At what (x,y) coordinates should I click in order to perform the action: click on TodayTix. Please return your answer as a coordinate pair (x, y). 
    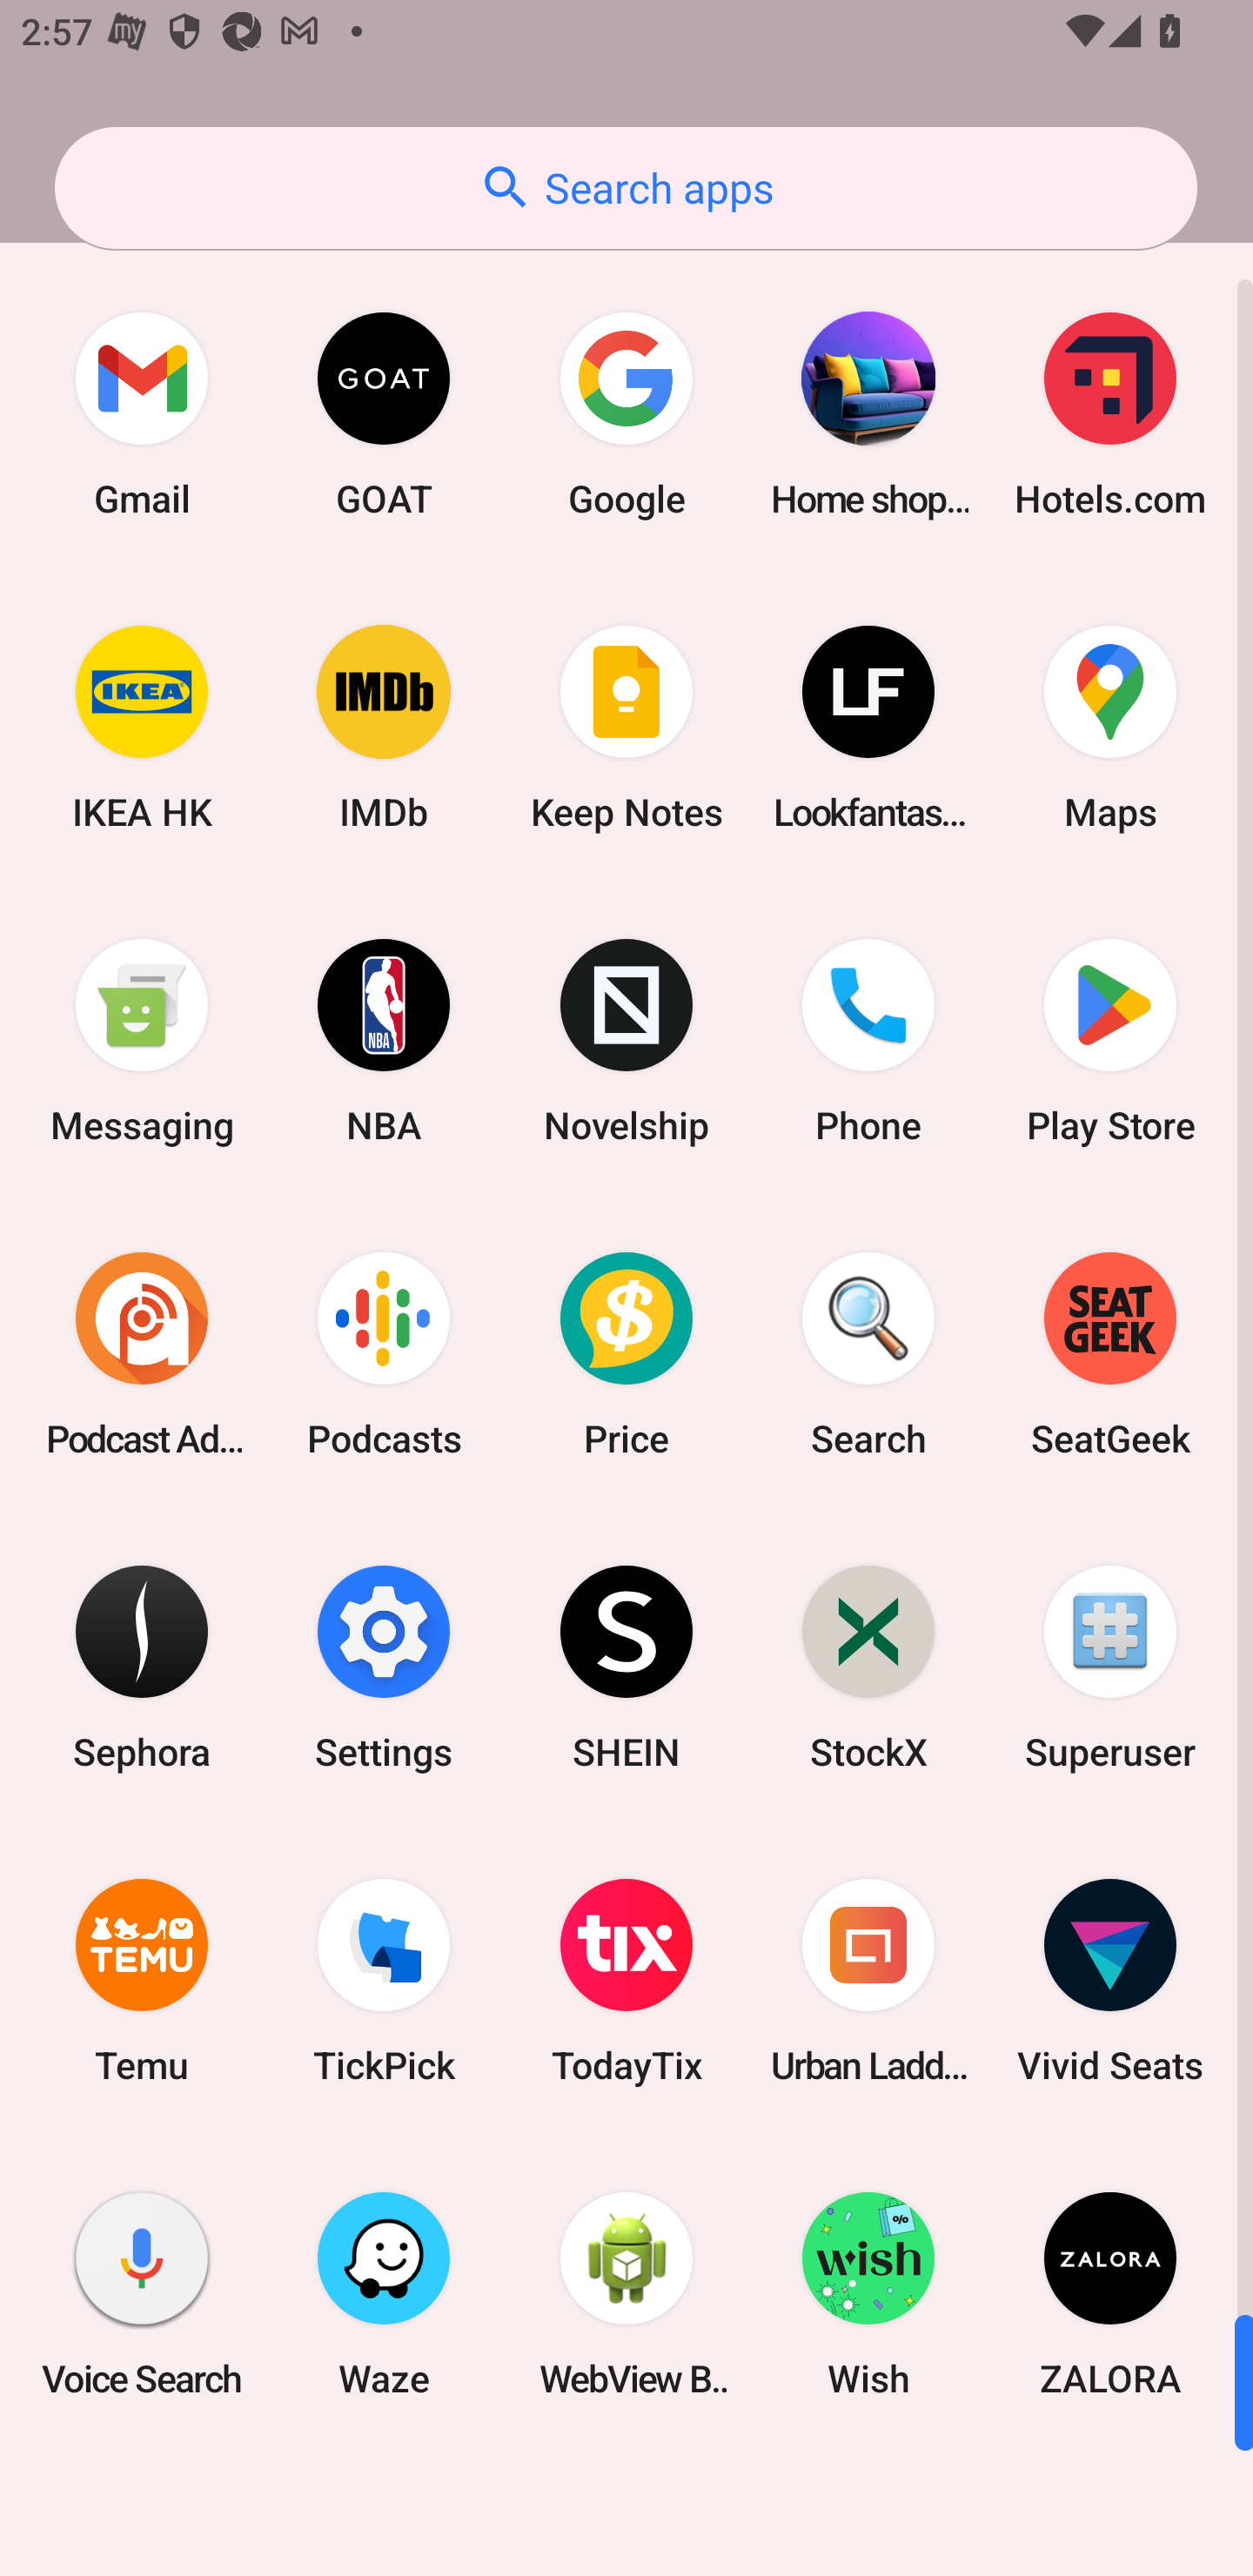
    Looking at the image, I should click on (626, 1981).